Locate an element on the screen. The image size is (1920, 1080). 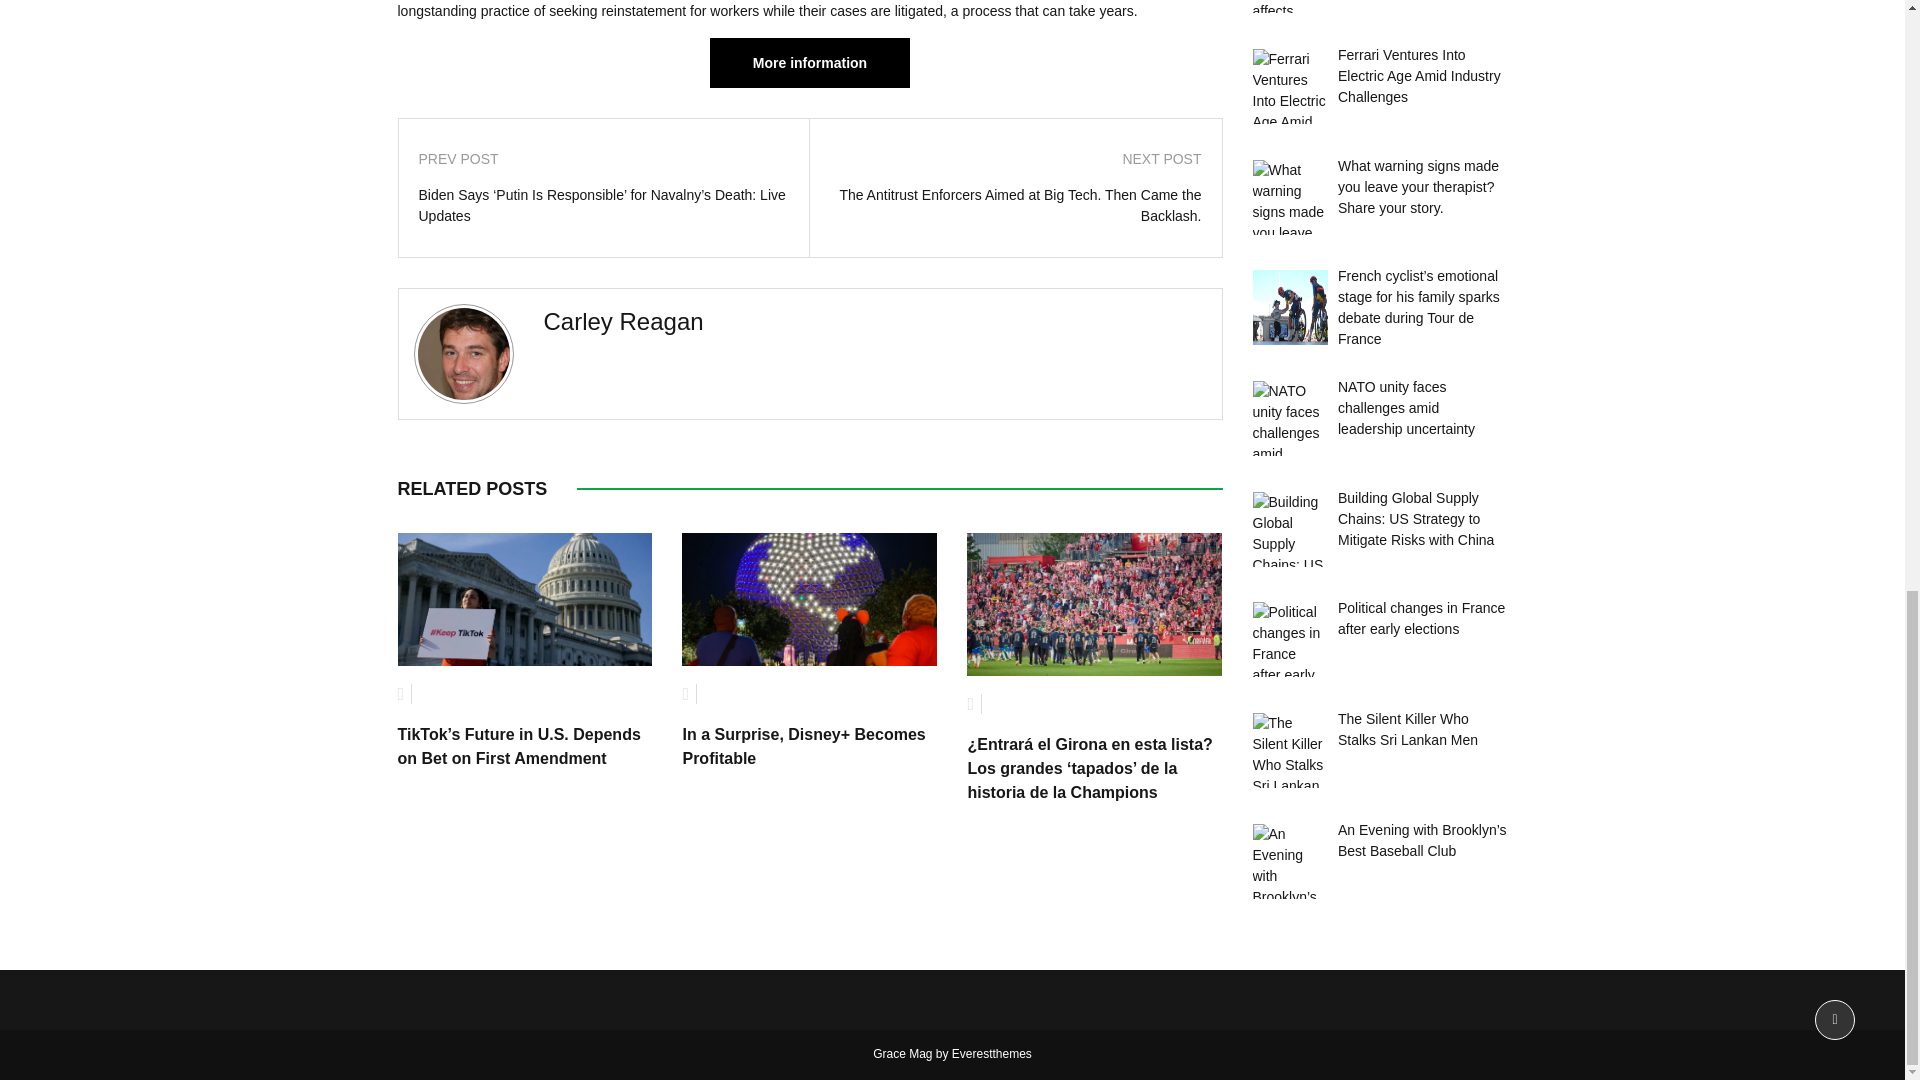
Everestthemes is located at coordinates (992, 1053).